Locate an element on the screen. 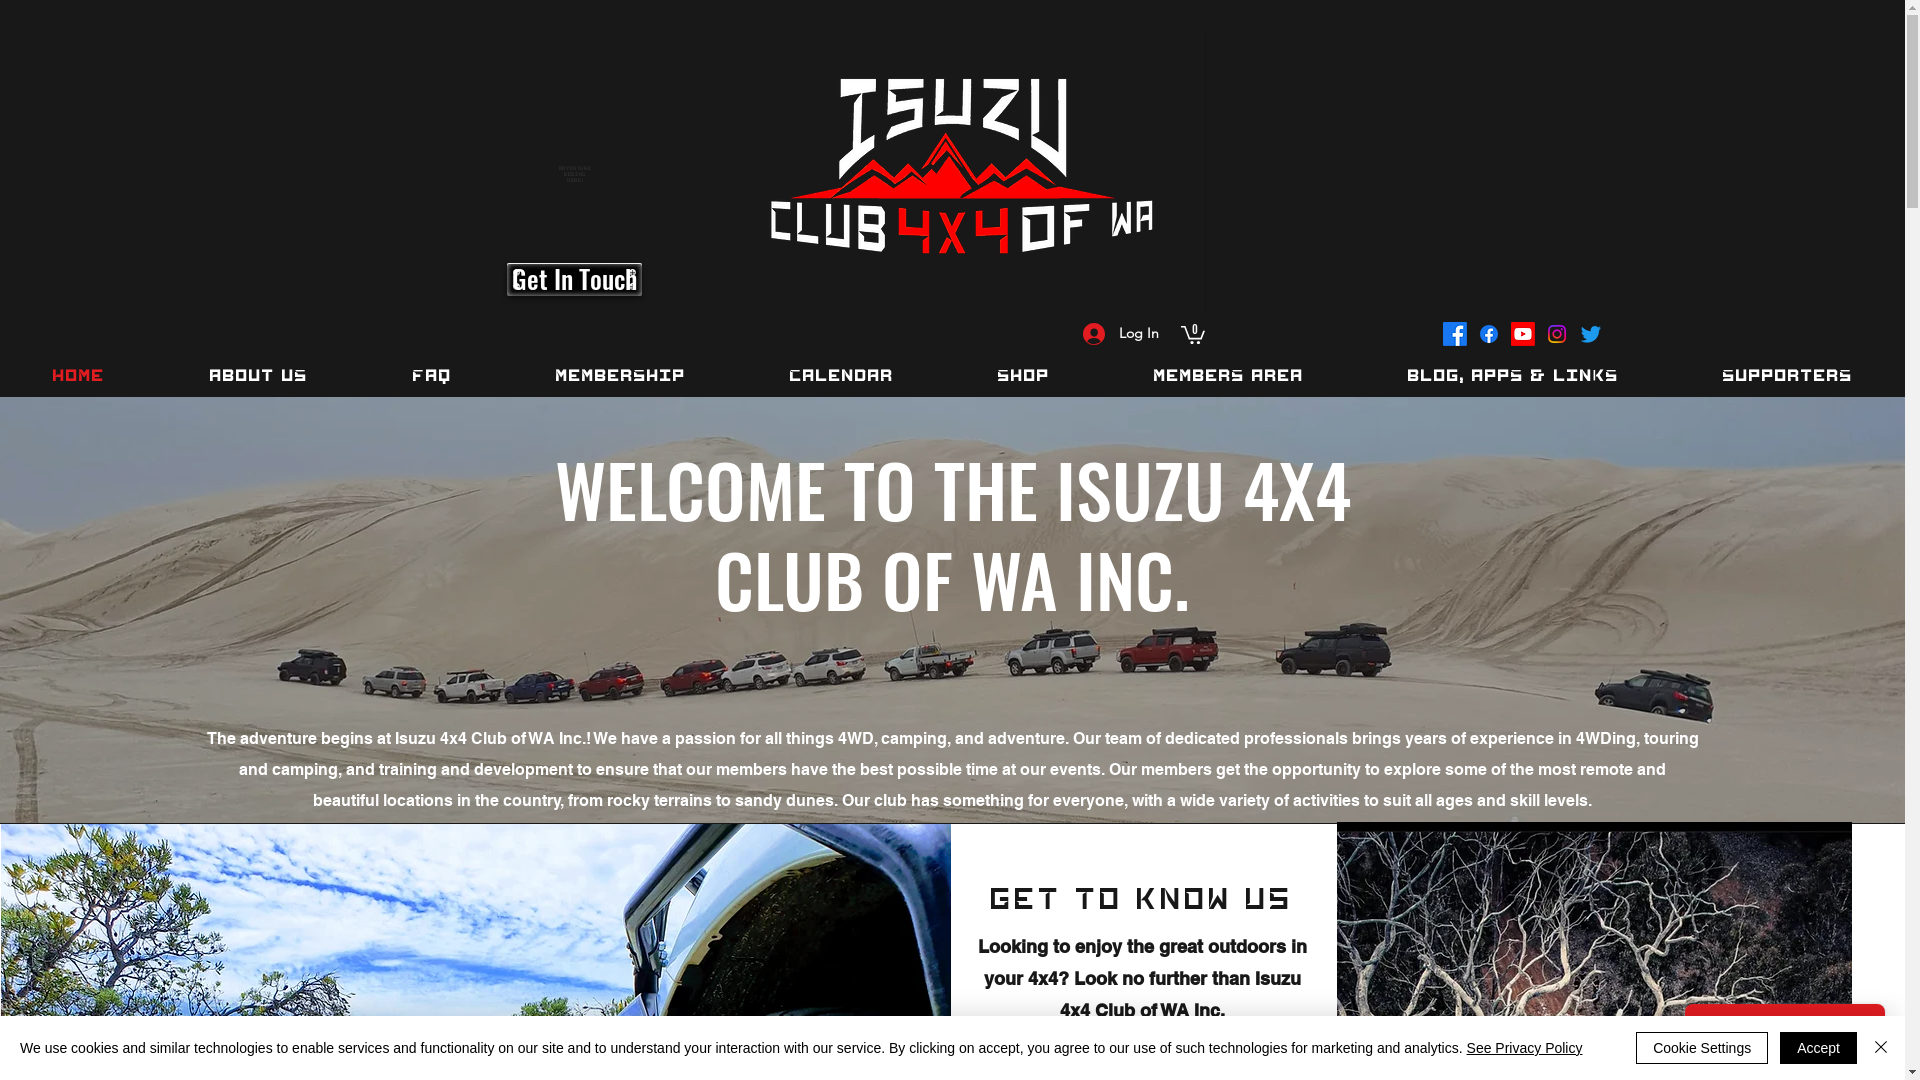 The width and height of the screenshot is (1920, 1080). Blog, Apps & Links is located at coordinates (1514, 376).